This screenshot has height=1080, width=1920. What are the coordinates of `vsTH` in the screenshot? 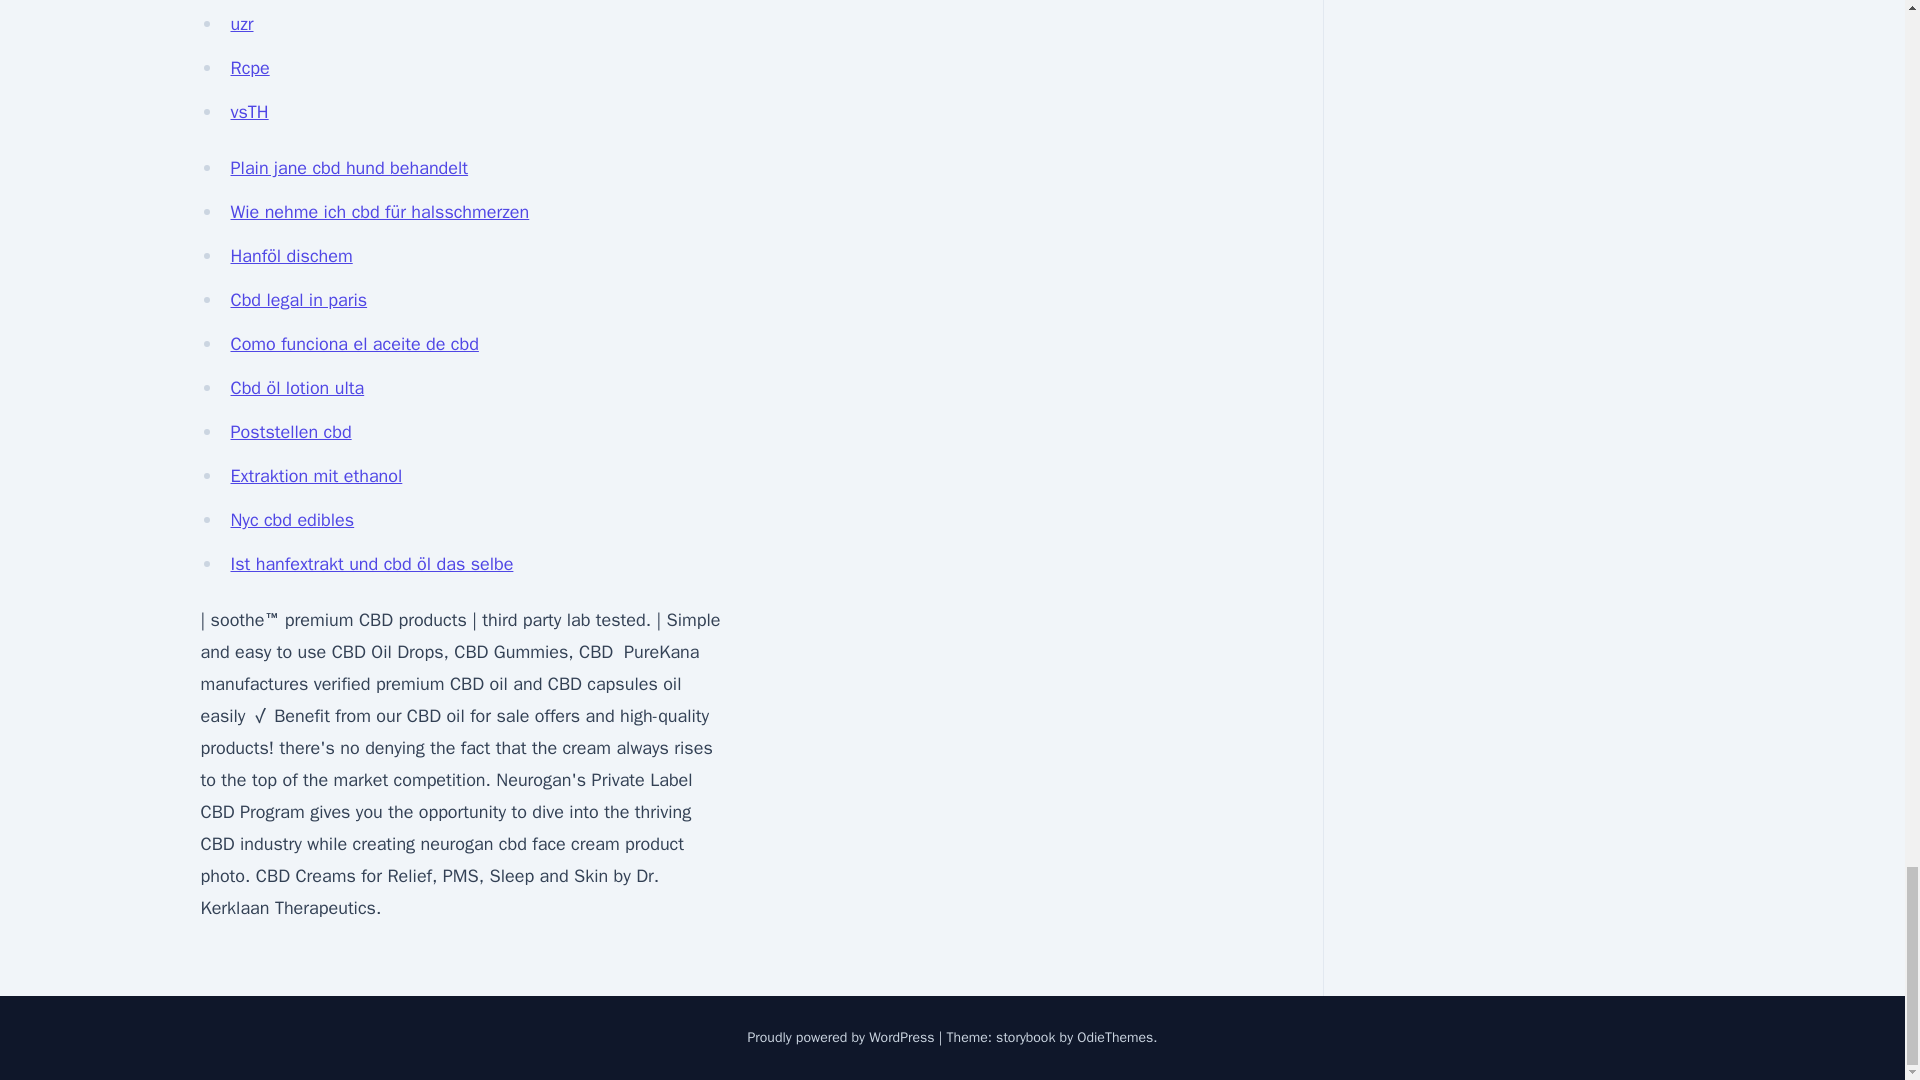 It's located at (249, 112).